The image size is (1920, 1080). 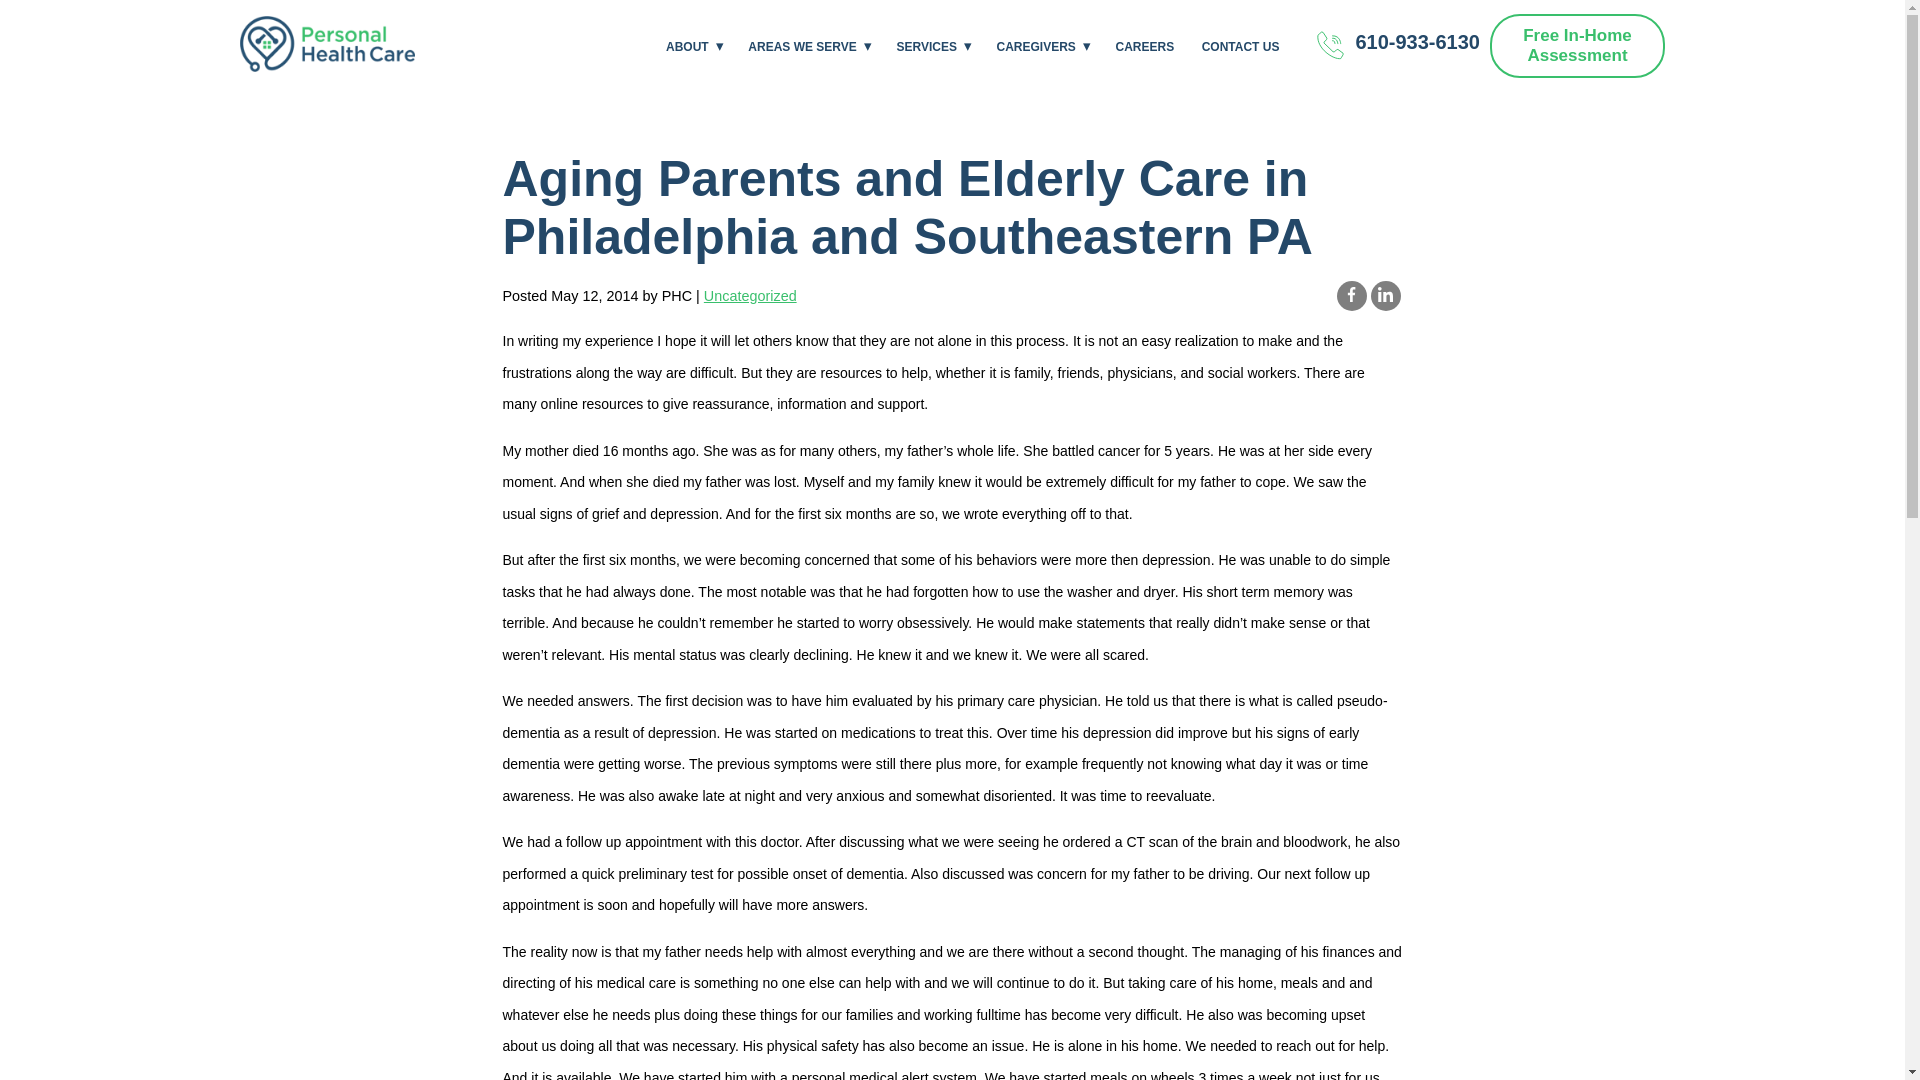 What do you see at coordinates (1390, 46) in the screenshot?
I see `610-933-6130` at bounding box center [1390, 46].